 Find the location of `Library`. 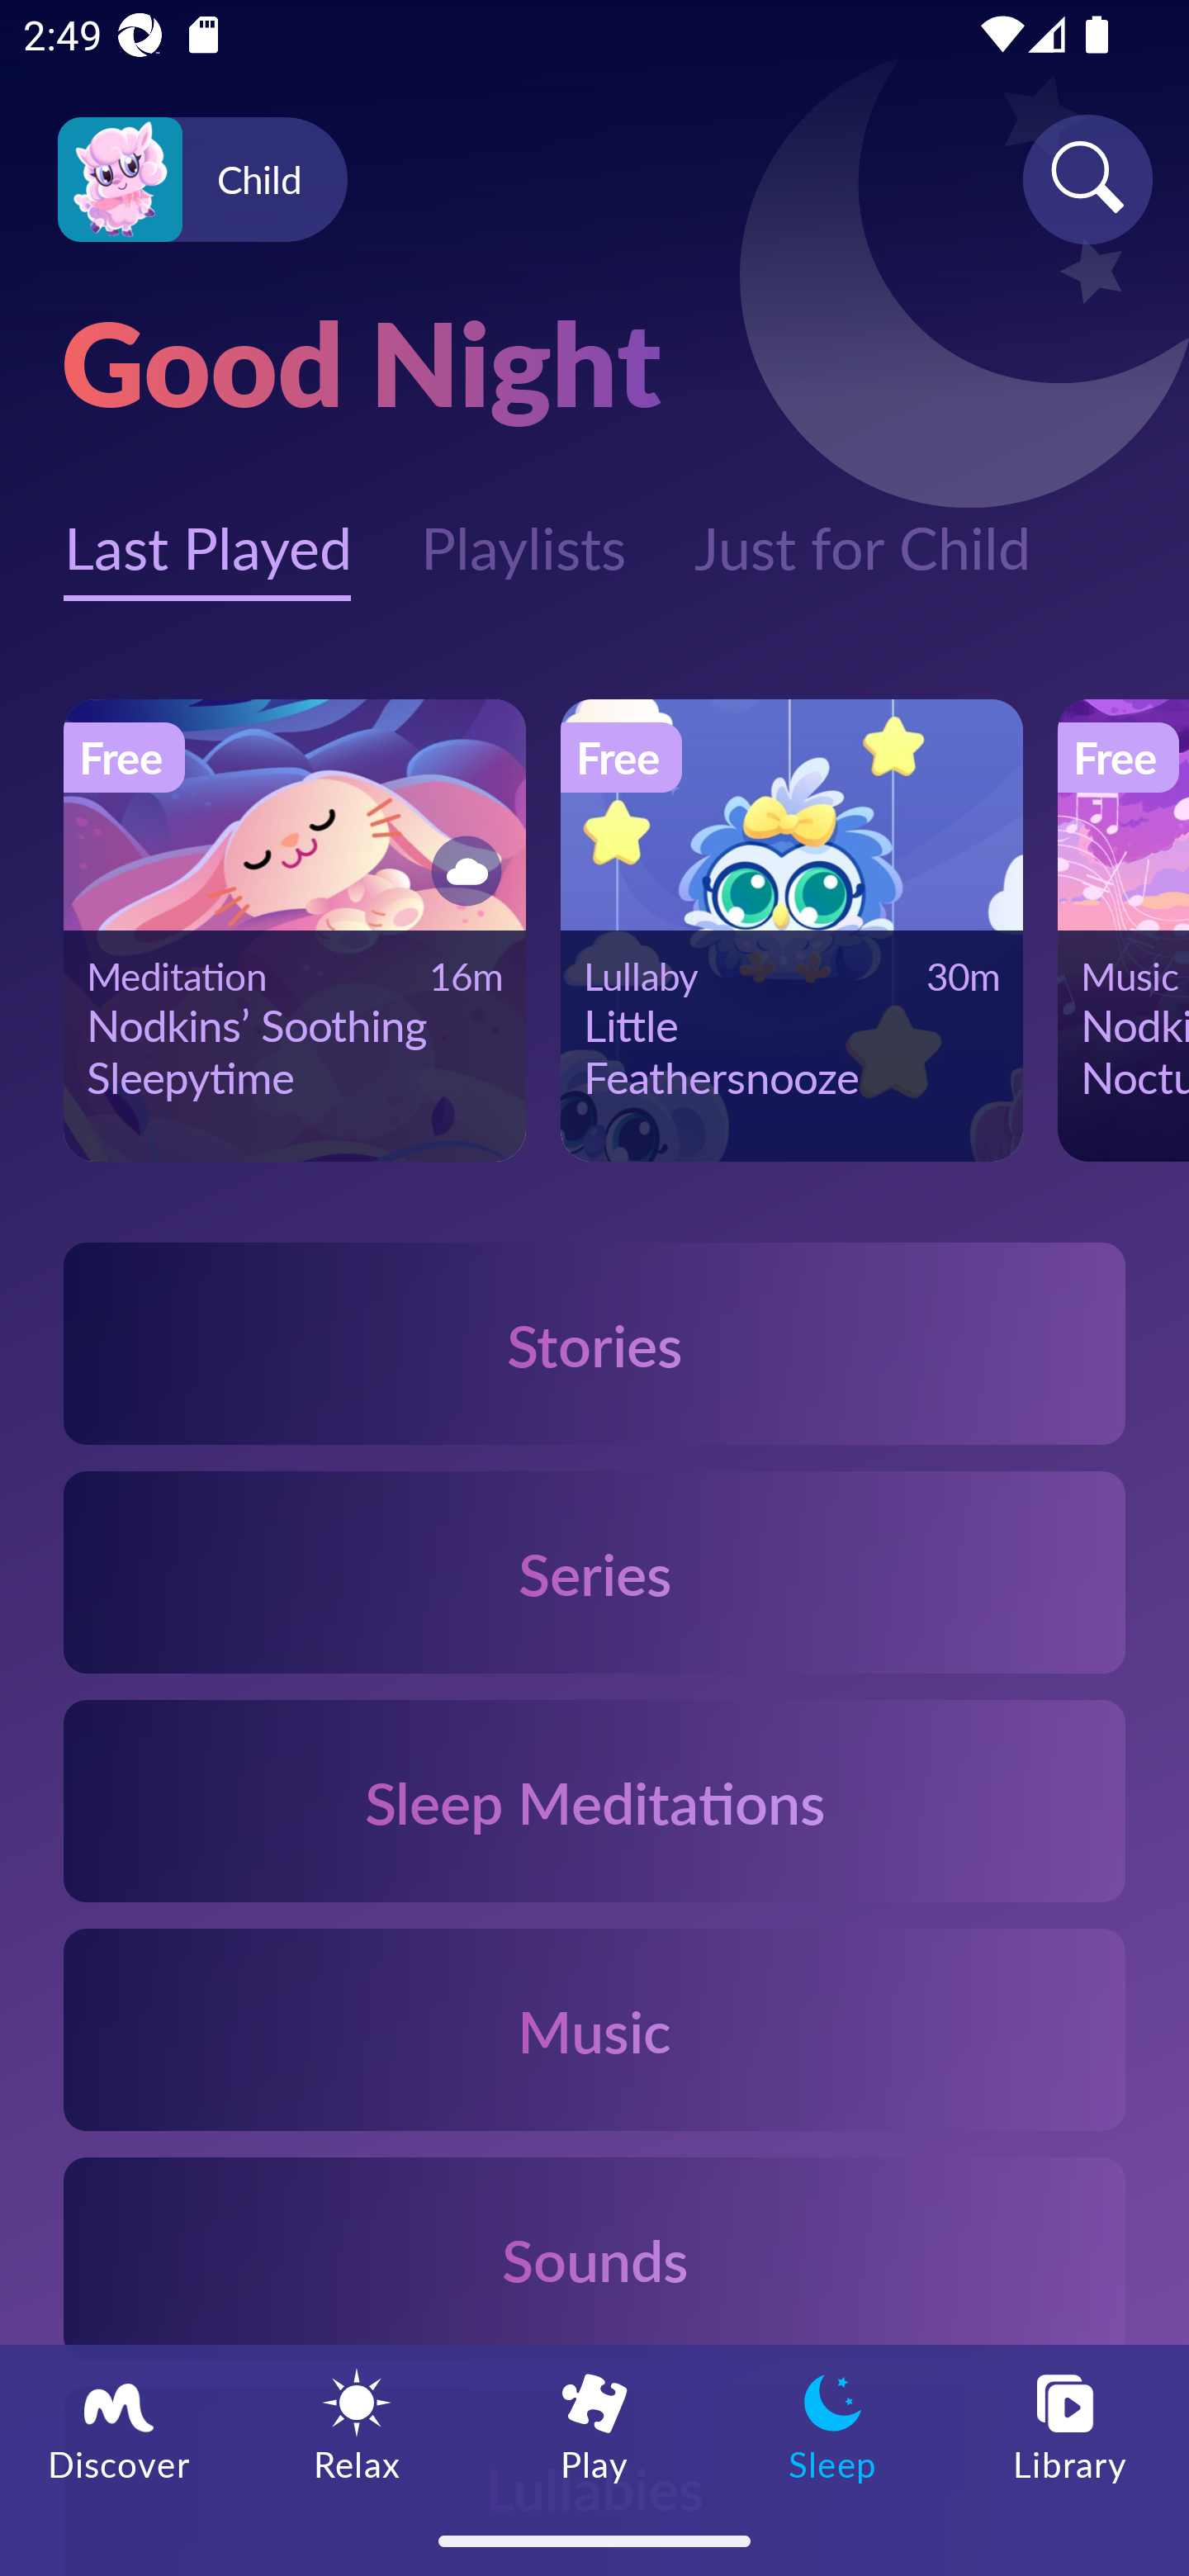

Library is located at coordinates (1070, 2425).